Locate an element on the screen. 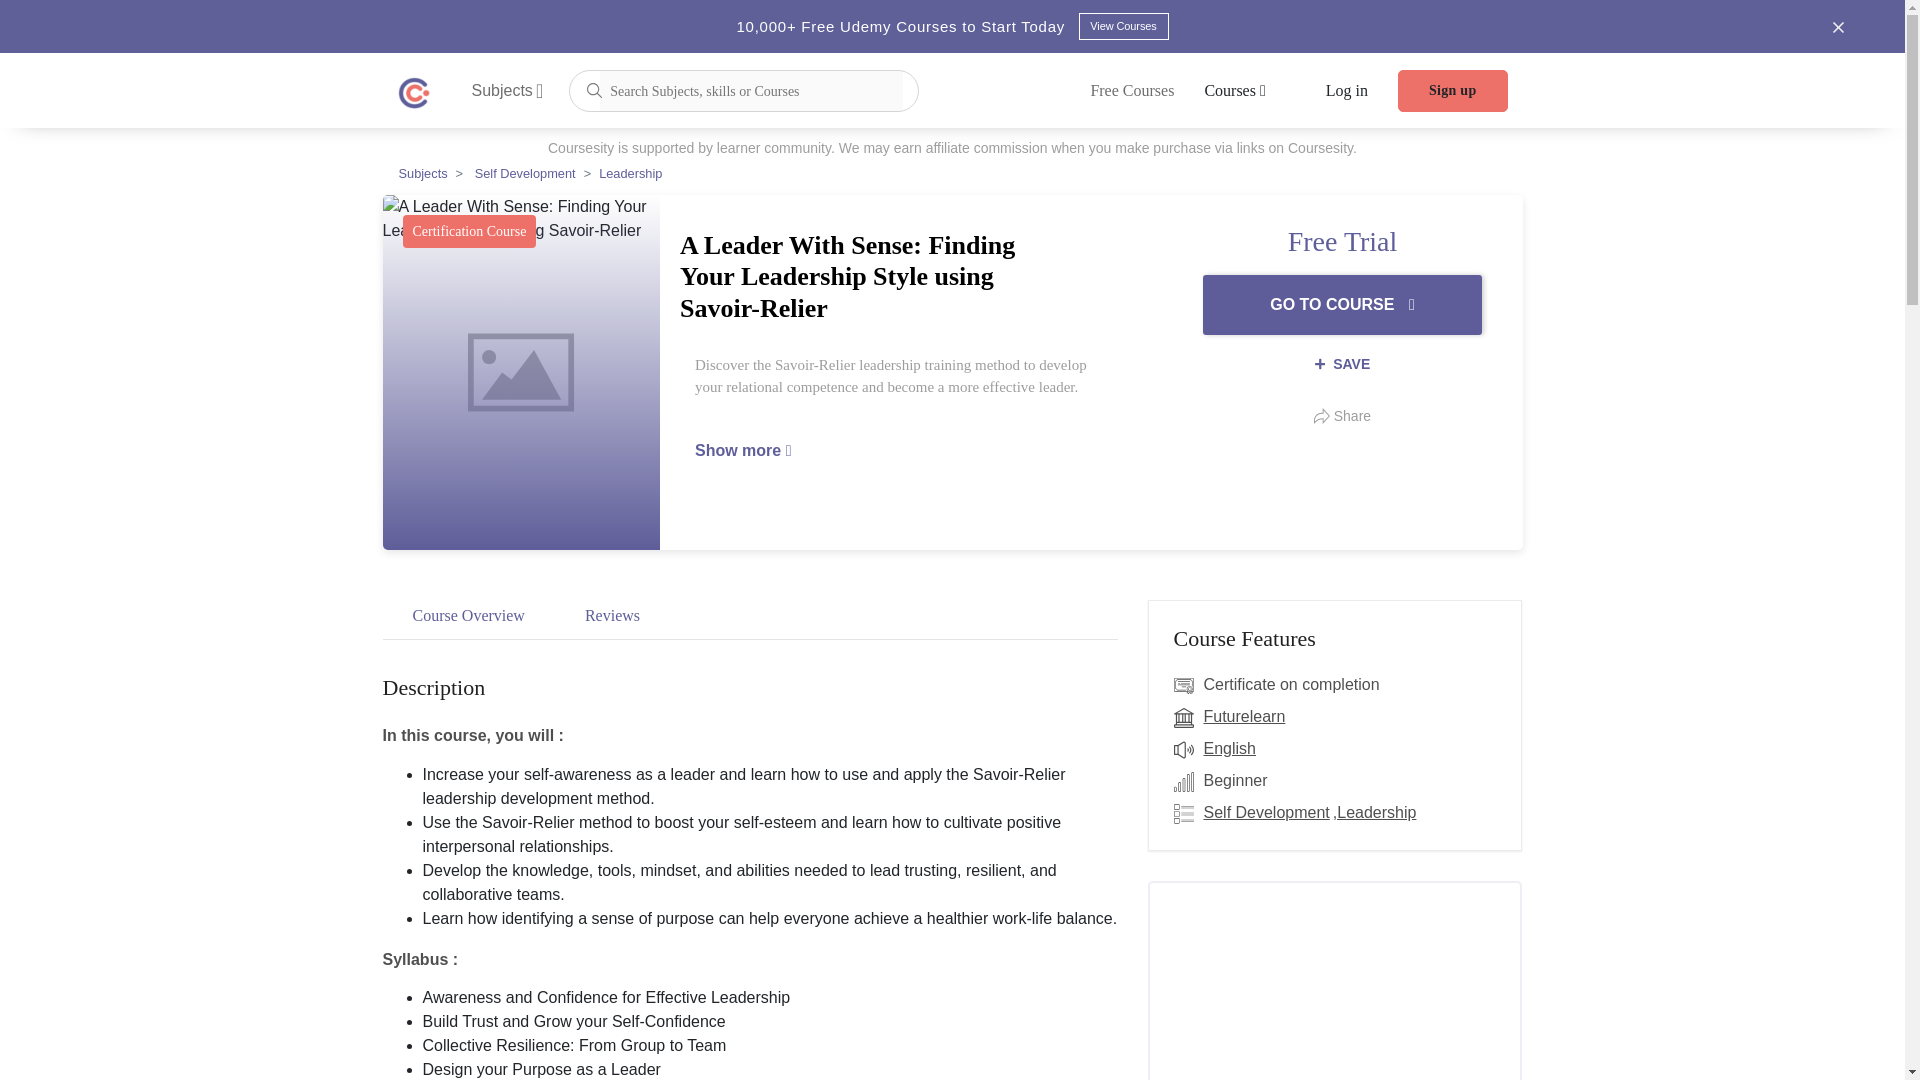  Subjects is located at coordinates (508, 90).